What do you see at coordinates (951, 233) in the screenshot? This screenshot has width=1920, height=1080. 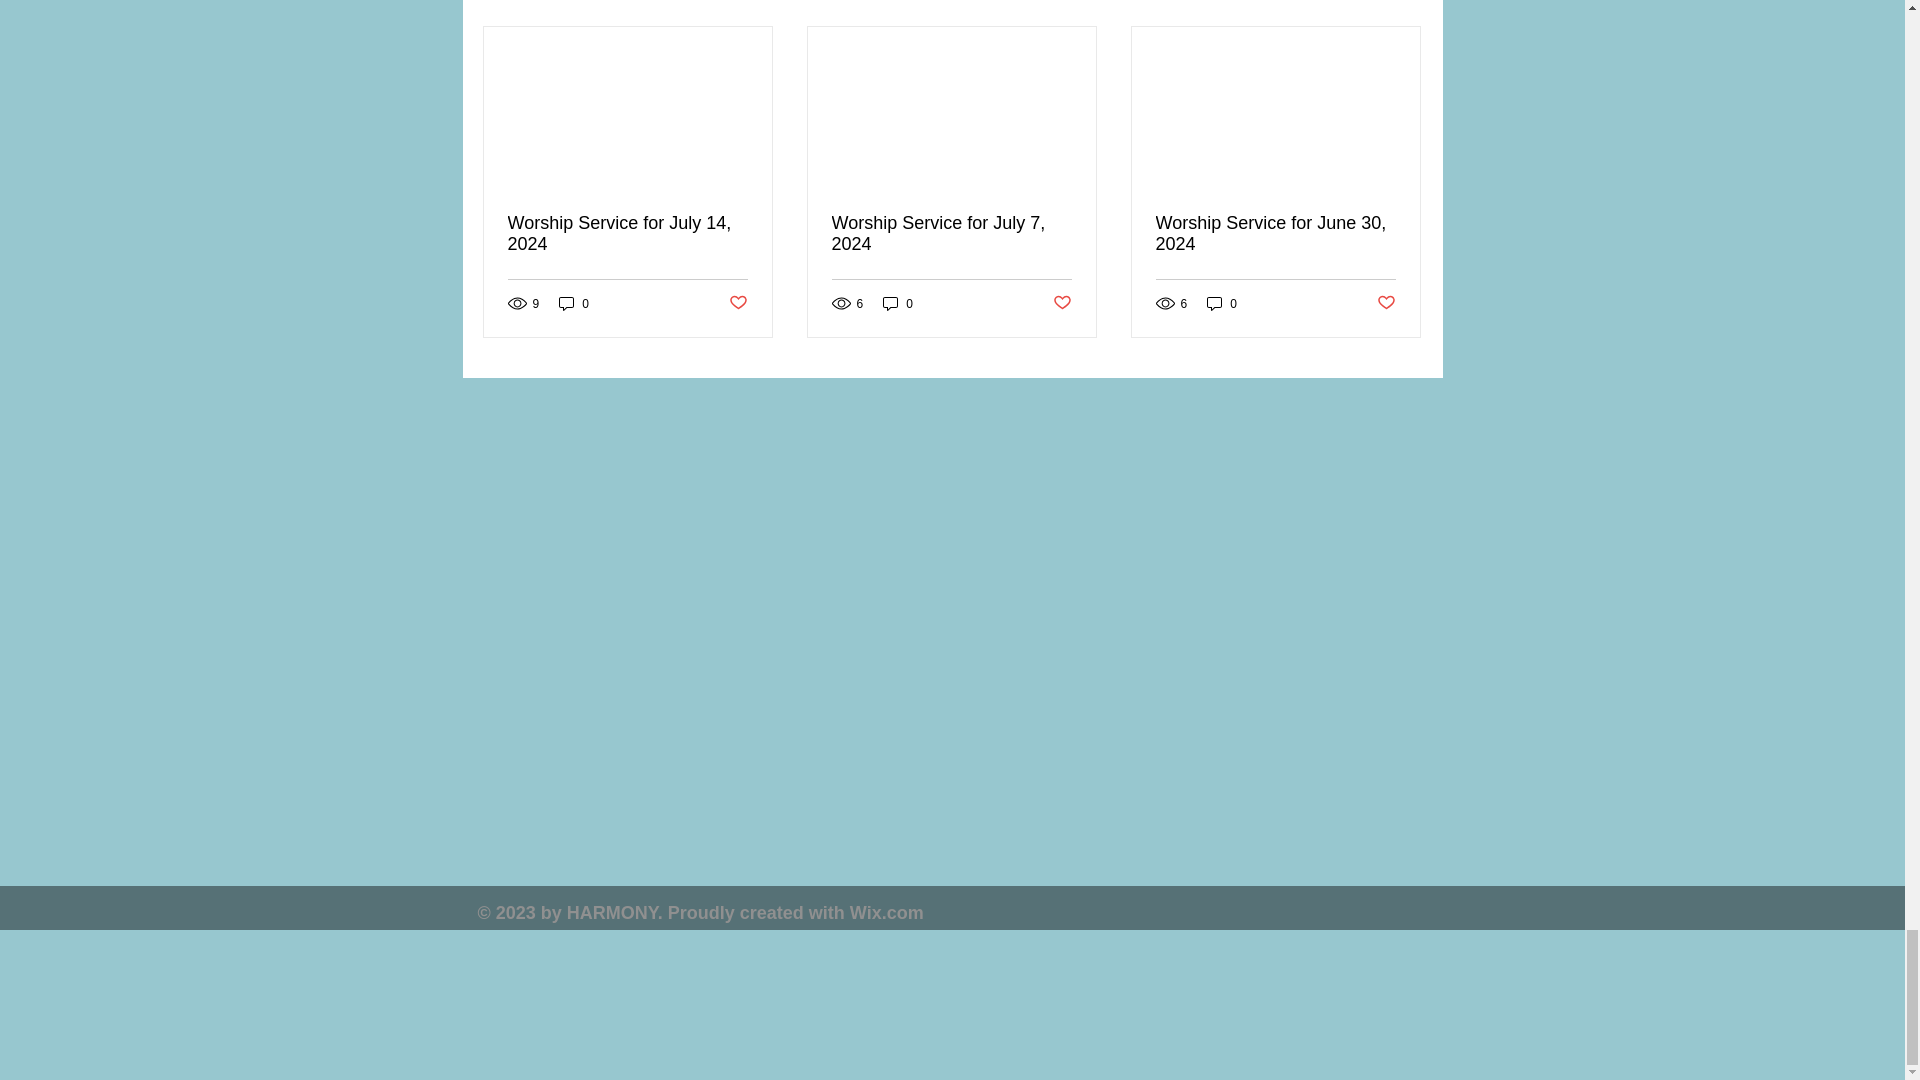 I see `Worship Service for July 7, 2024` at bounding box center [951, 233].